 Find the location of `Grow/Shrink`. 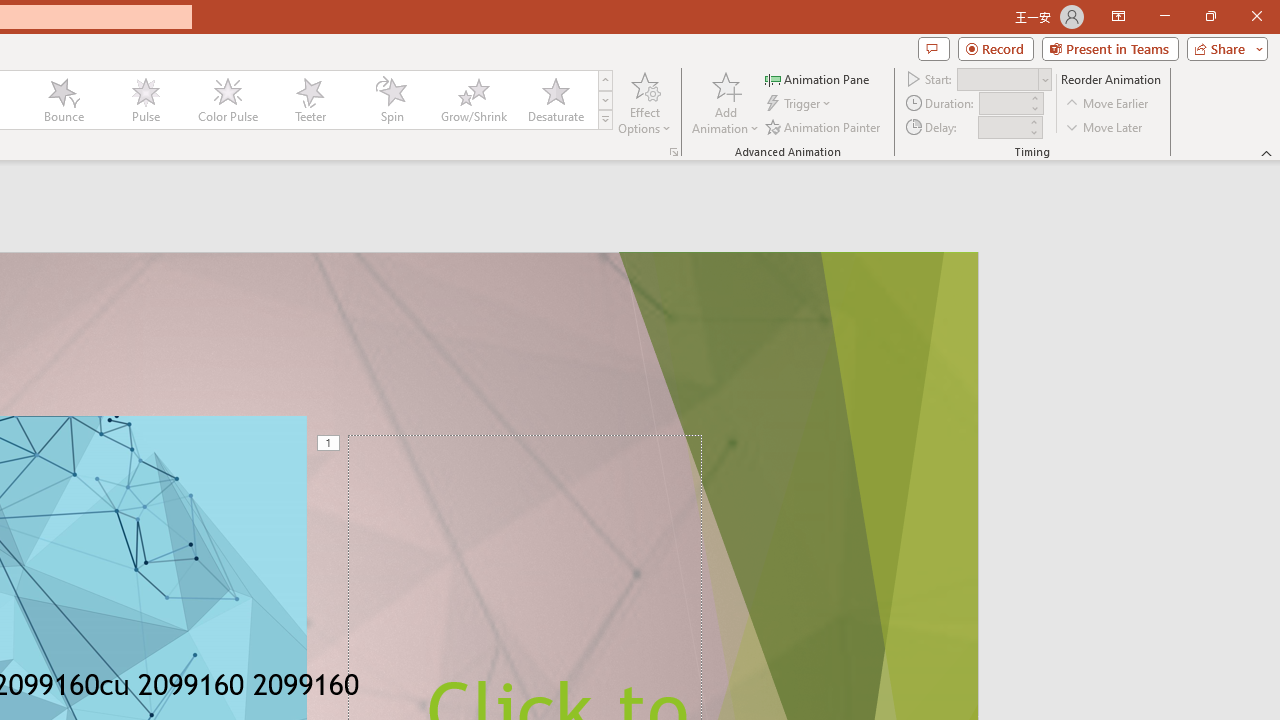

Grow/Shrink is located at coordinates (473, 100).